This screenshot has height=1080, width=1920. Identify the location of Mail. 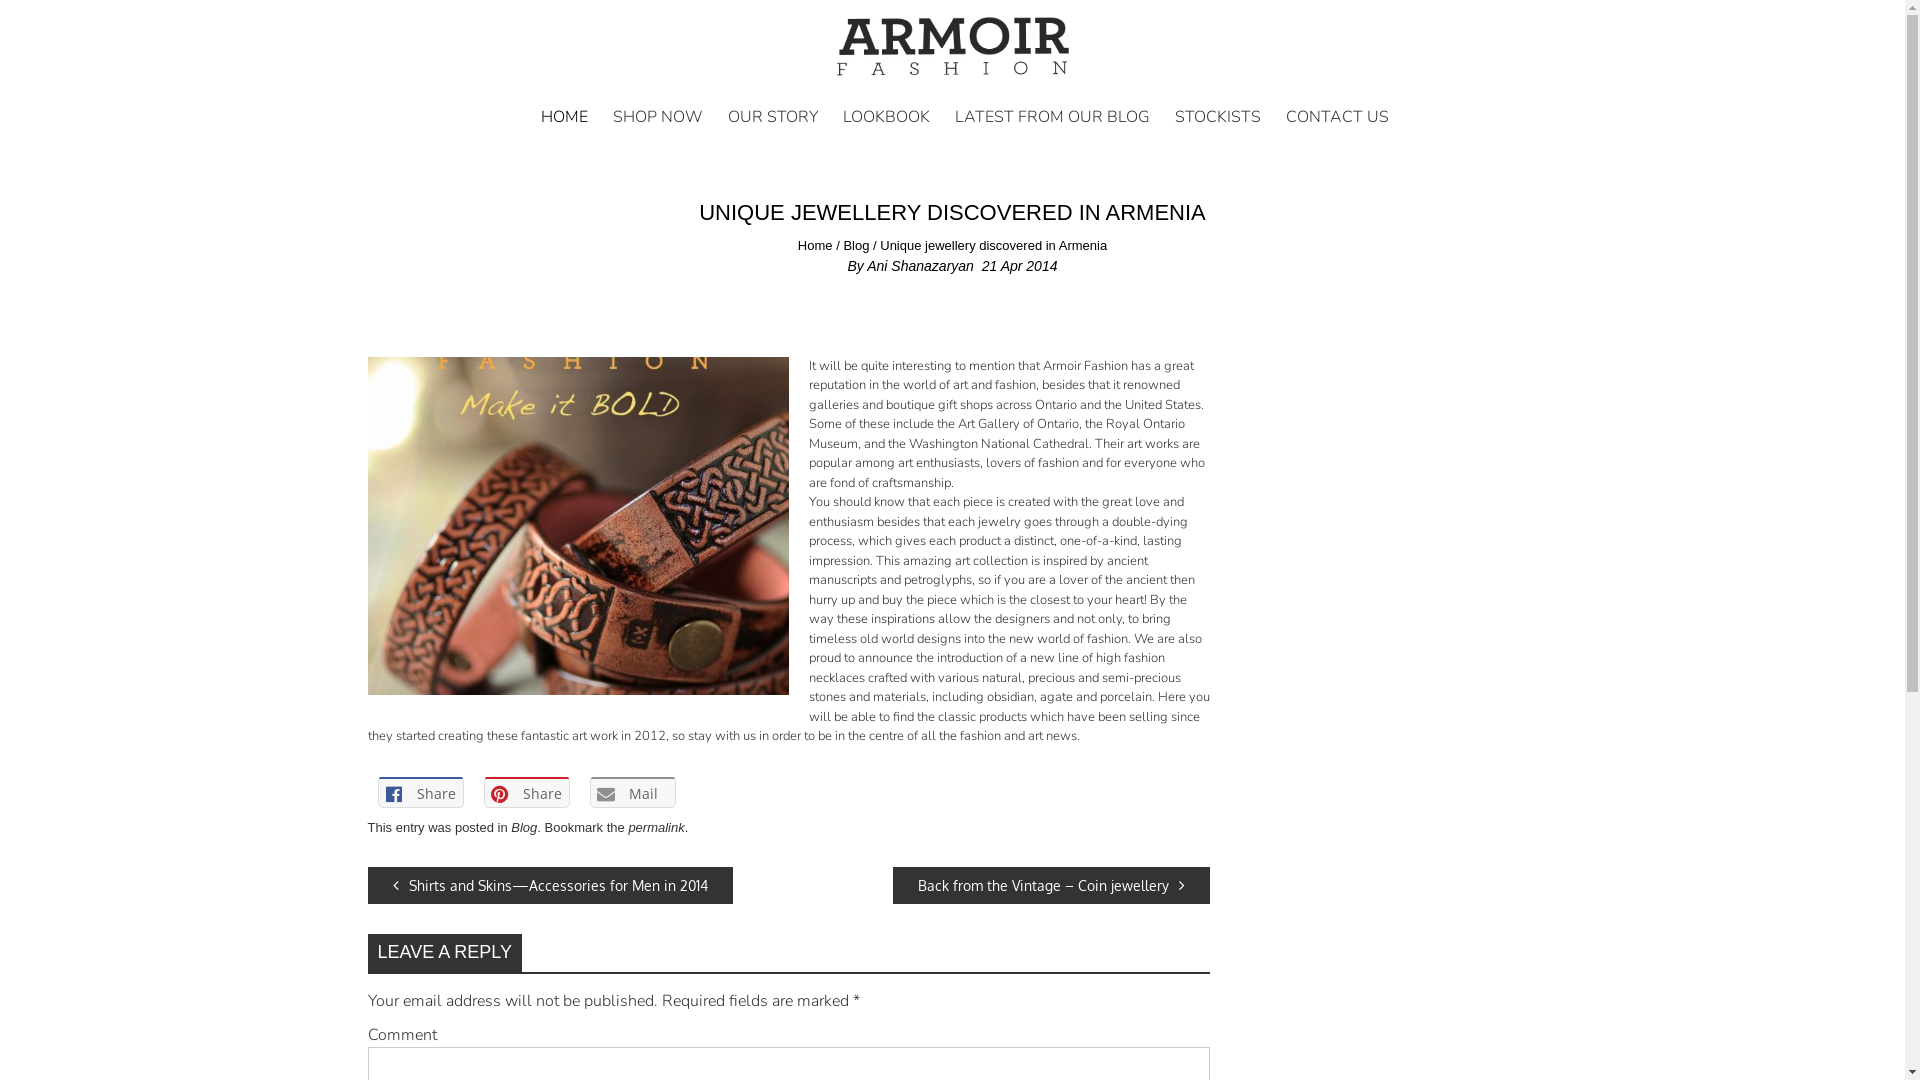
(633, 792).